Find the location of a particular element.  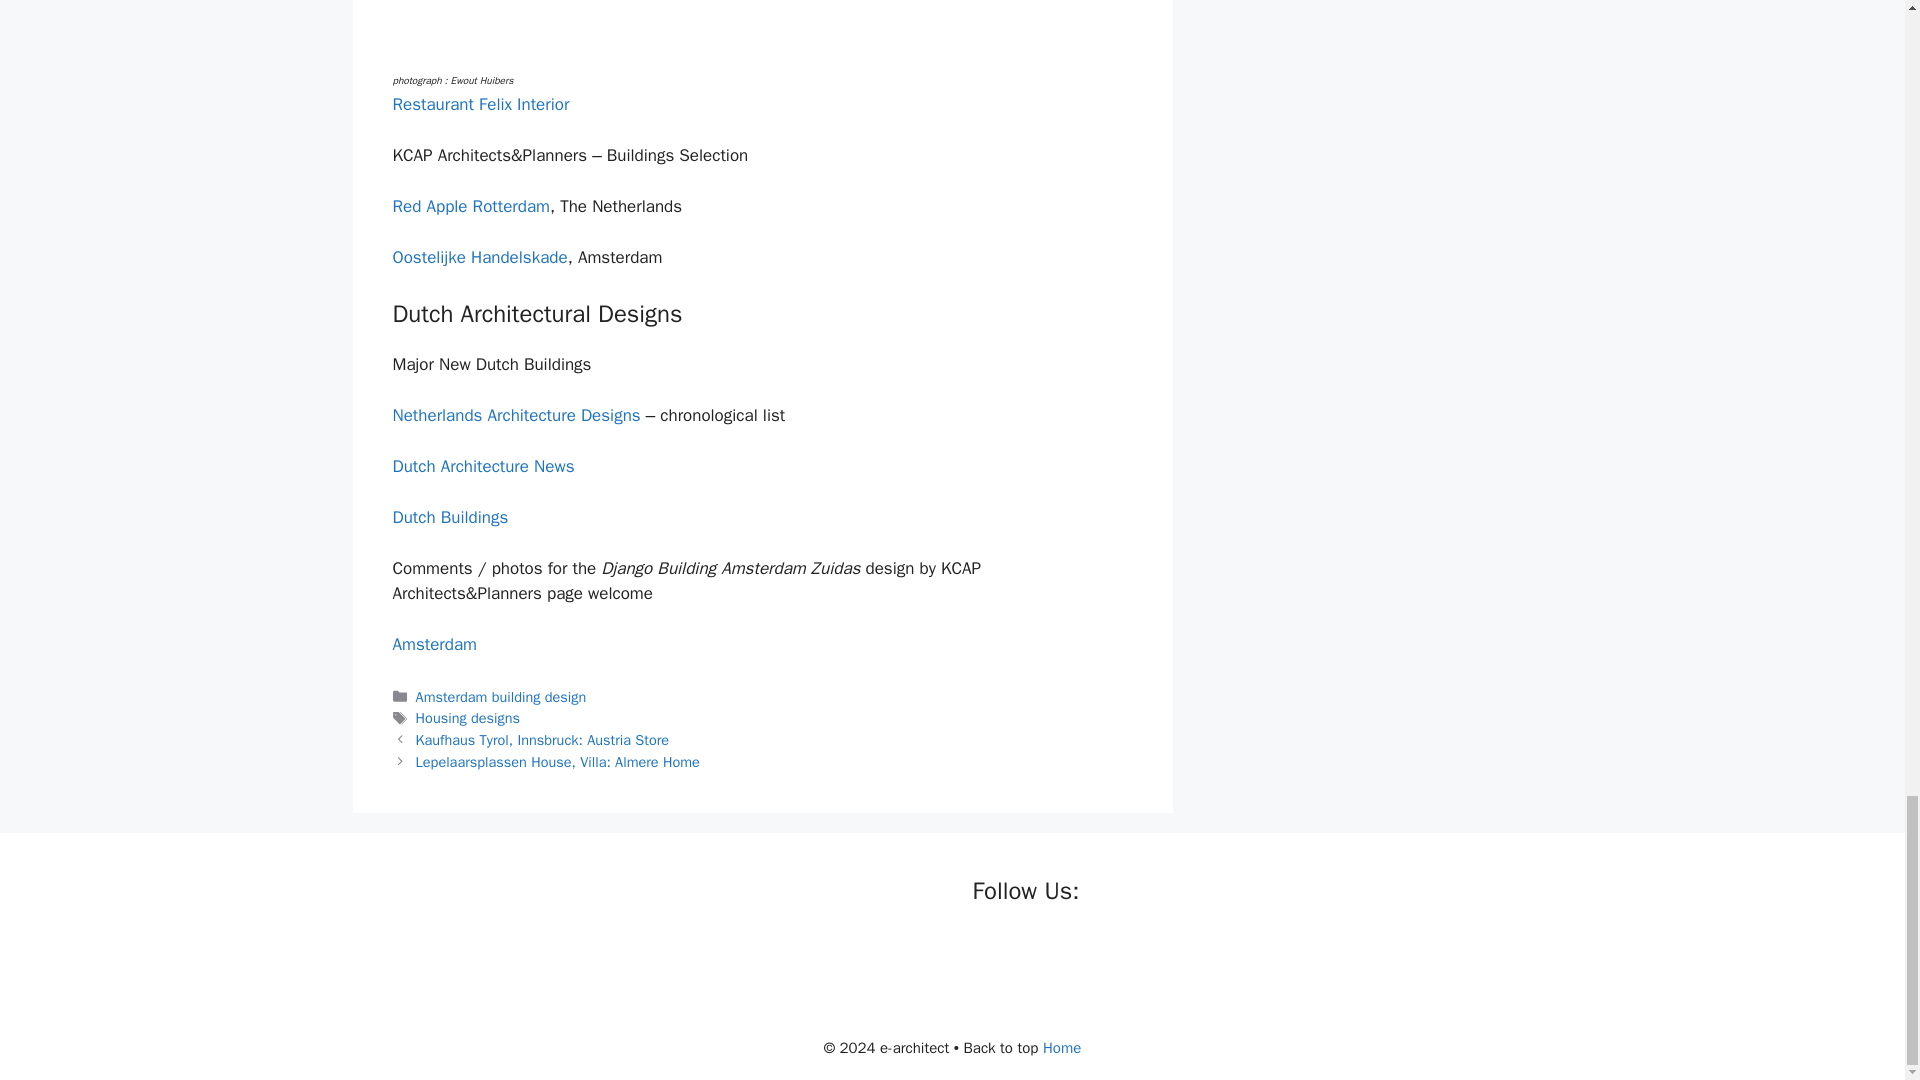

facebook is located at coordinates (988, 952).